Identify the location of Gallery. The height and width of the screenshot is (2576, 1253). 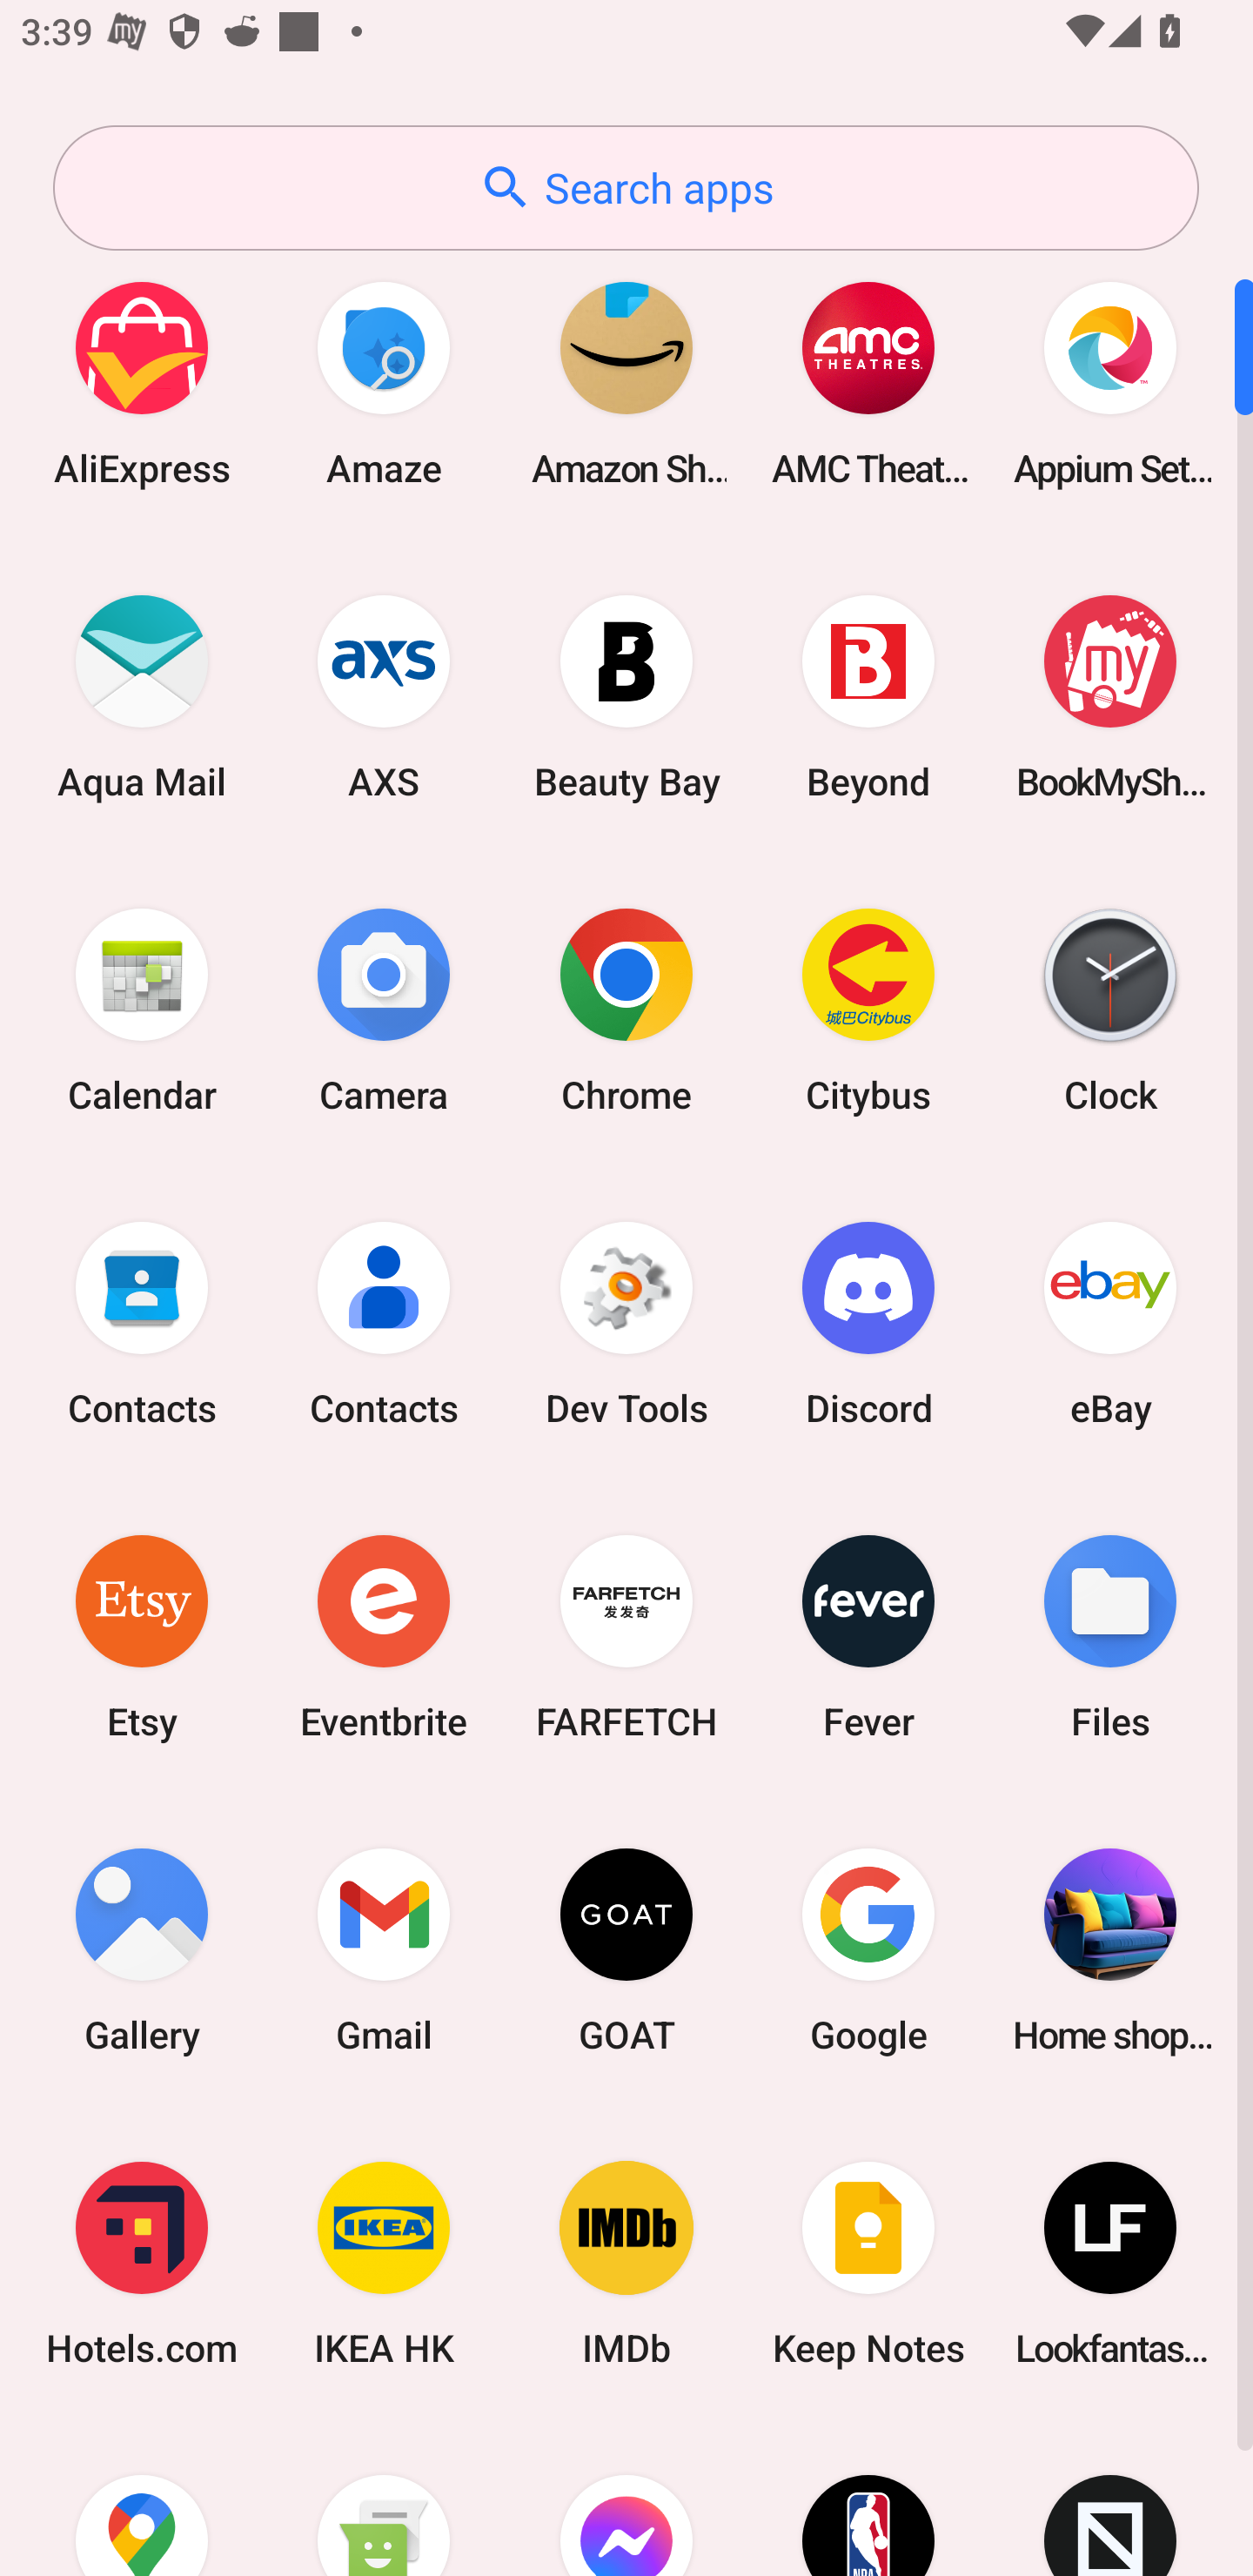
(142, 1949).